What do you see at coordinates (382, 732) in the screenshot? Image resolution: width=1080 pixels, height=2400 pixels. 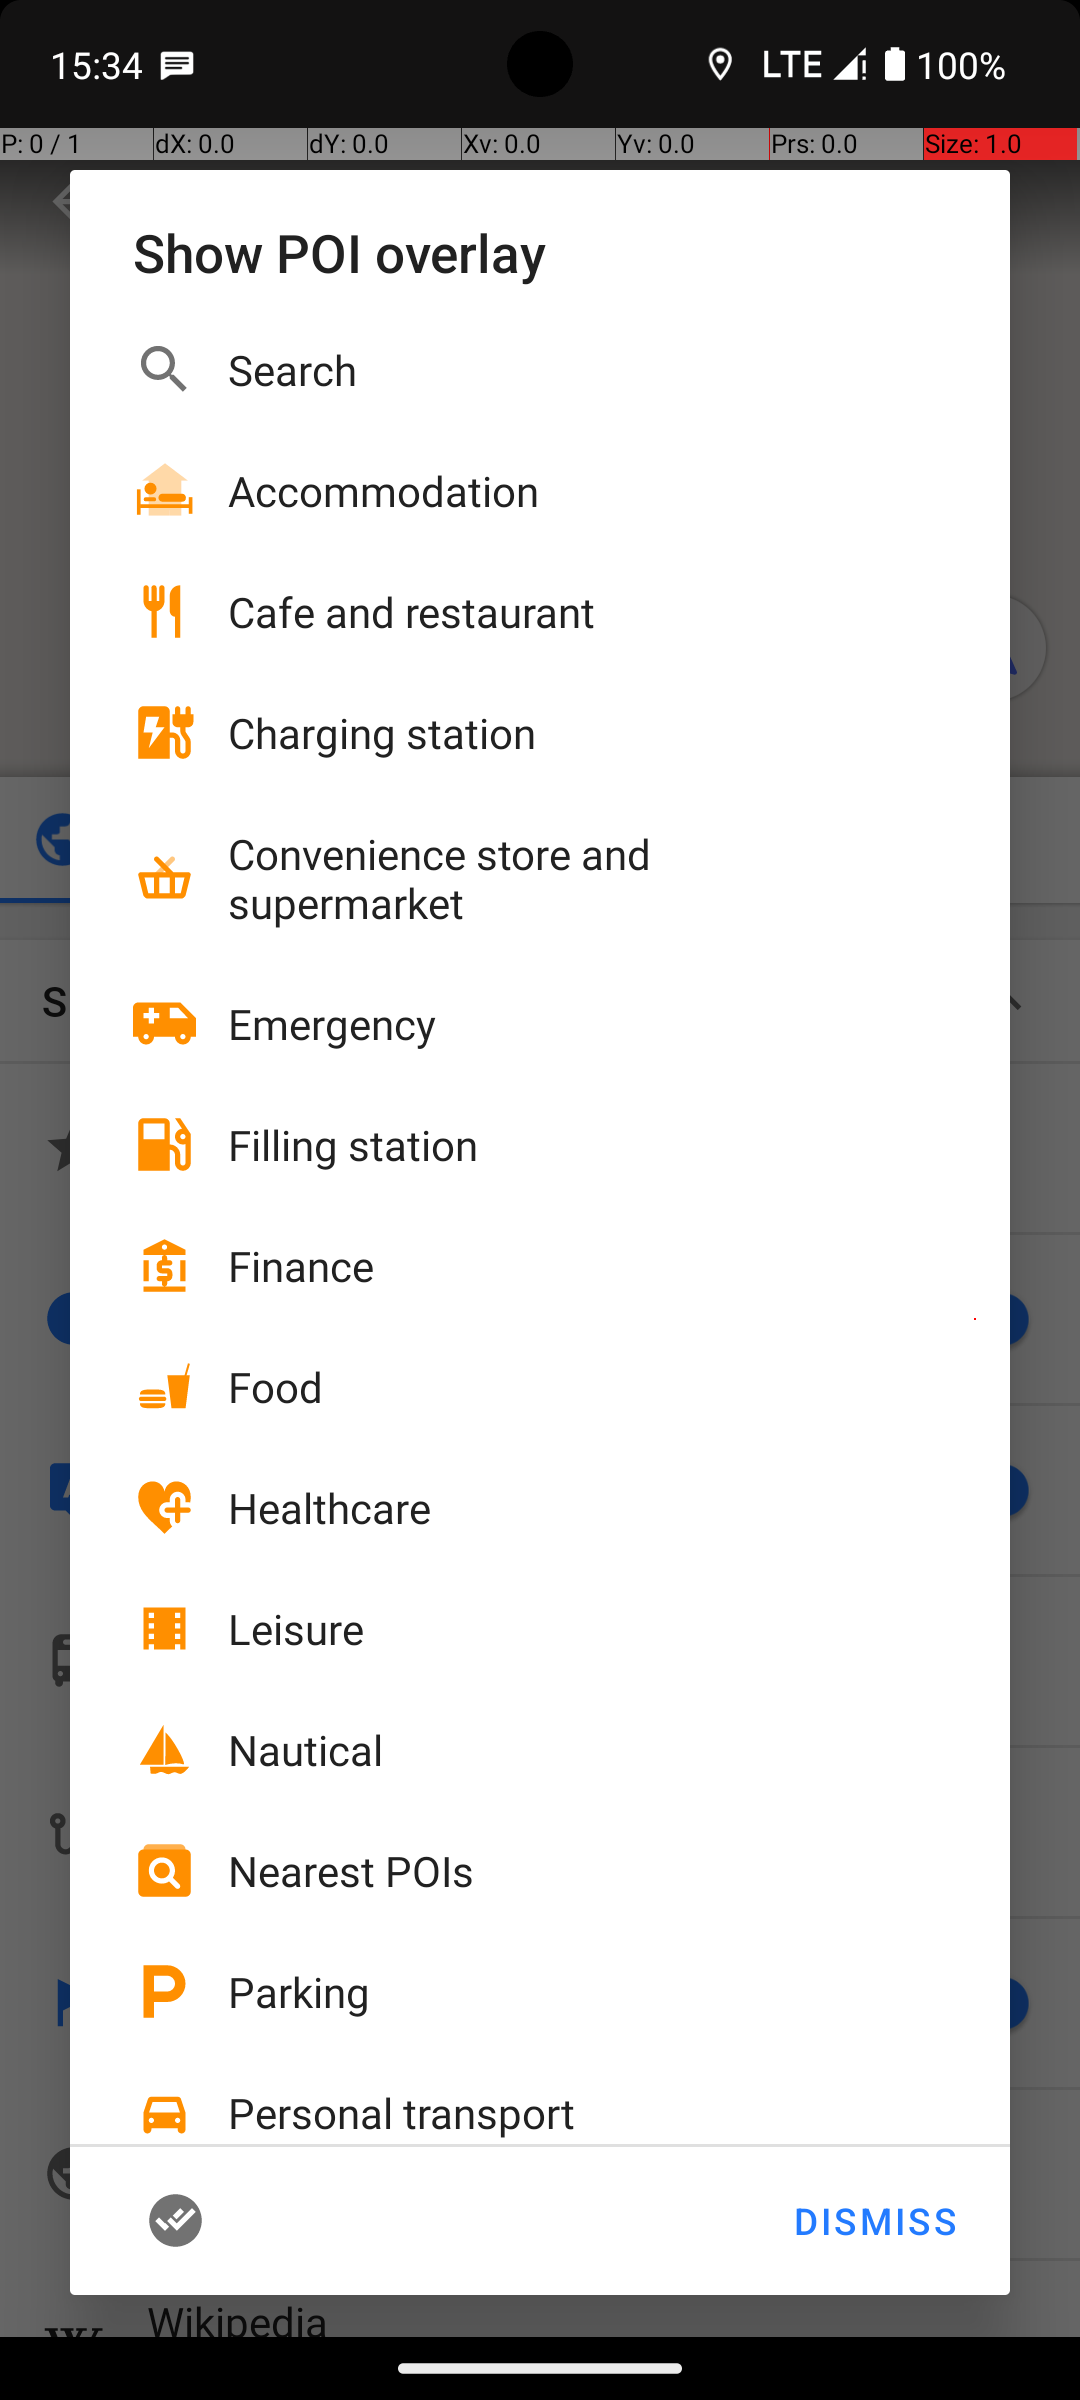 I see `Charging station` at bounding box center [382, 732].